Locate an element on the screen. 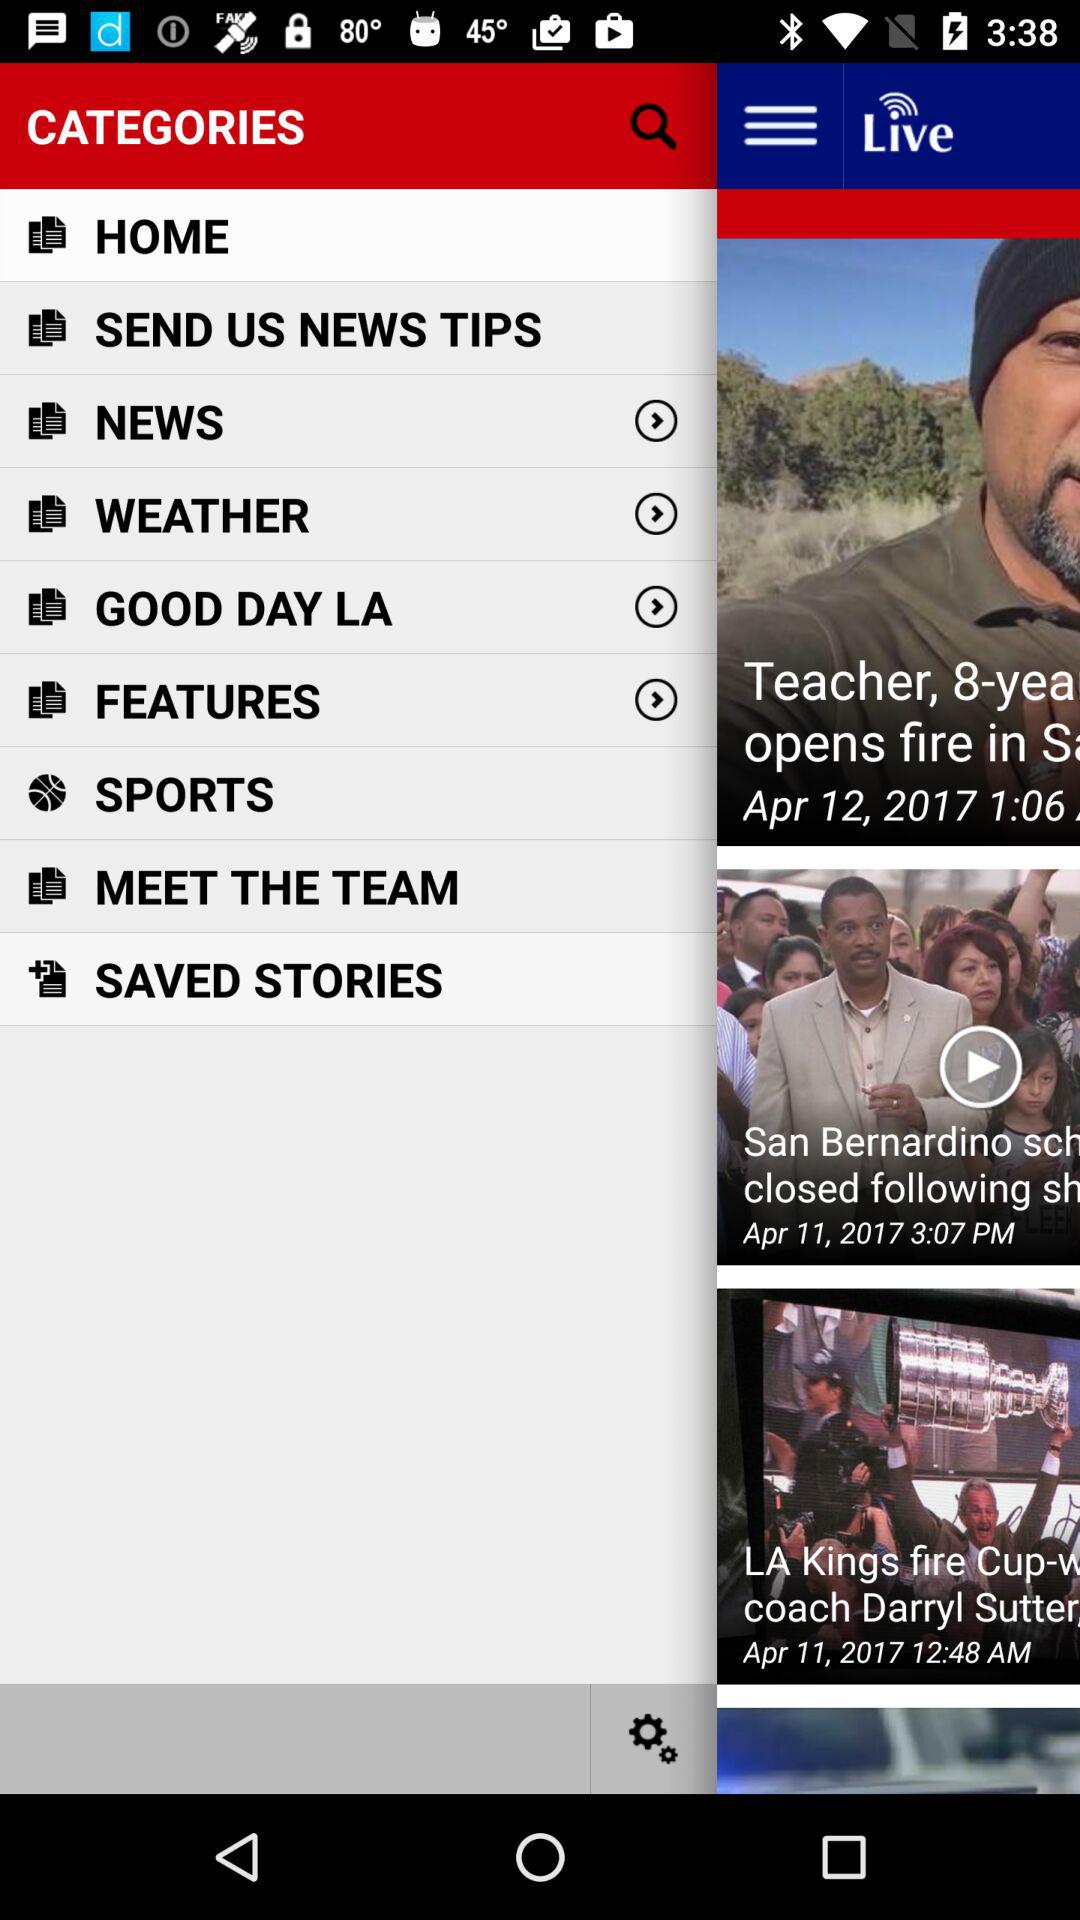  select the categories is located at coordinates (358, 125).